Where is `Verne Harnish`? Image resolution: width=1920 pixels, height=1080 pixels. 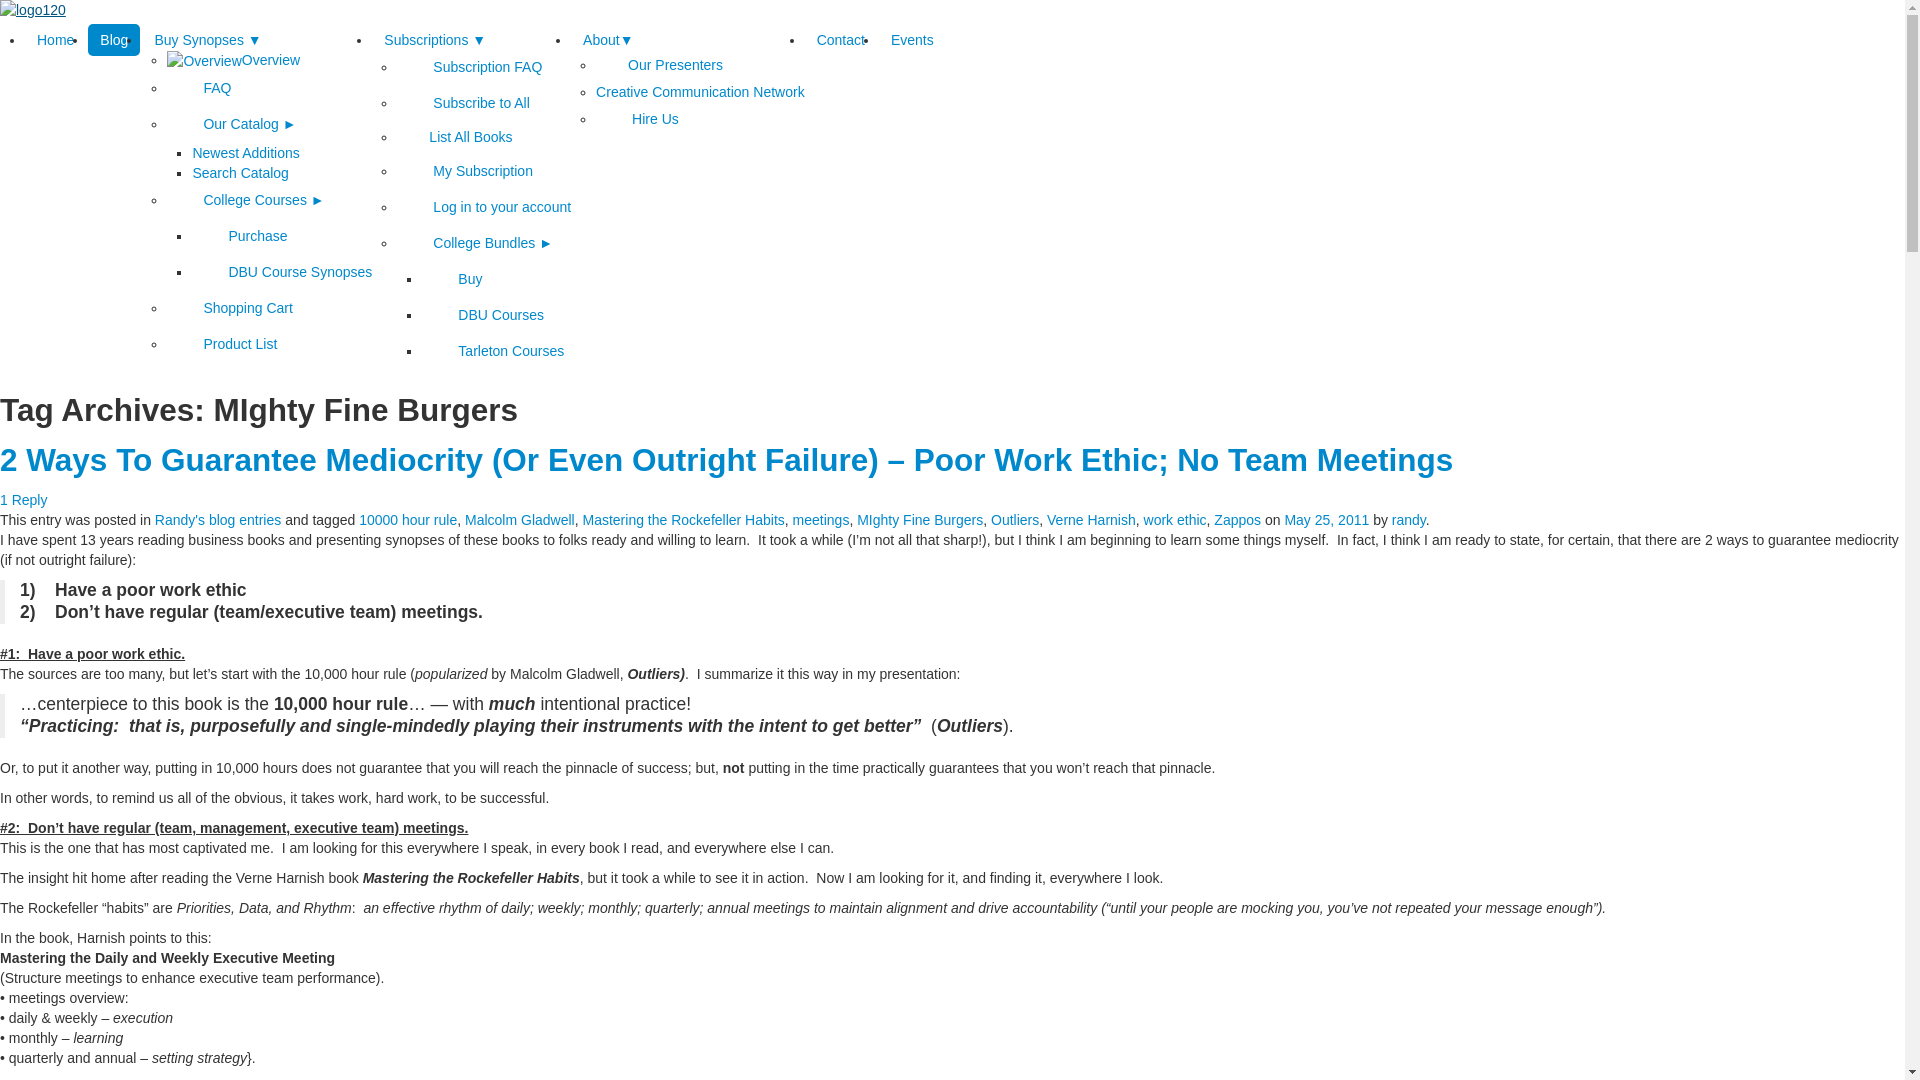 Verne Harnish is located at coordinates (1092, 520).